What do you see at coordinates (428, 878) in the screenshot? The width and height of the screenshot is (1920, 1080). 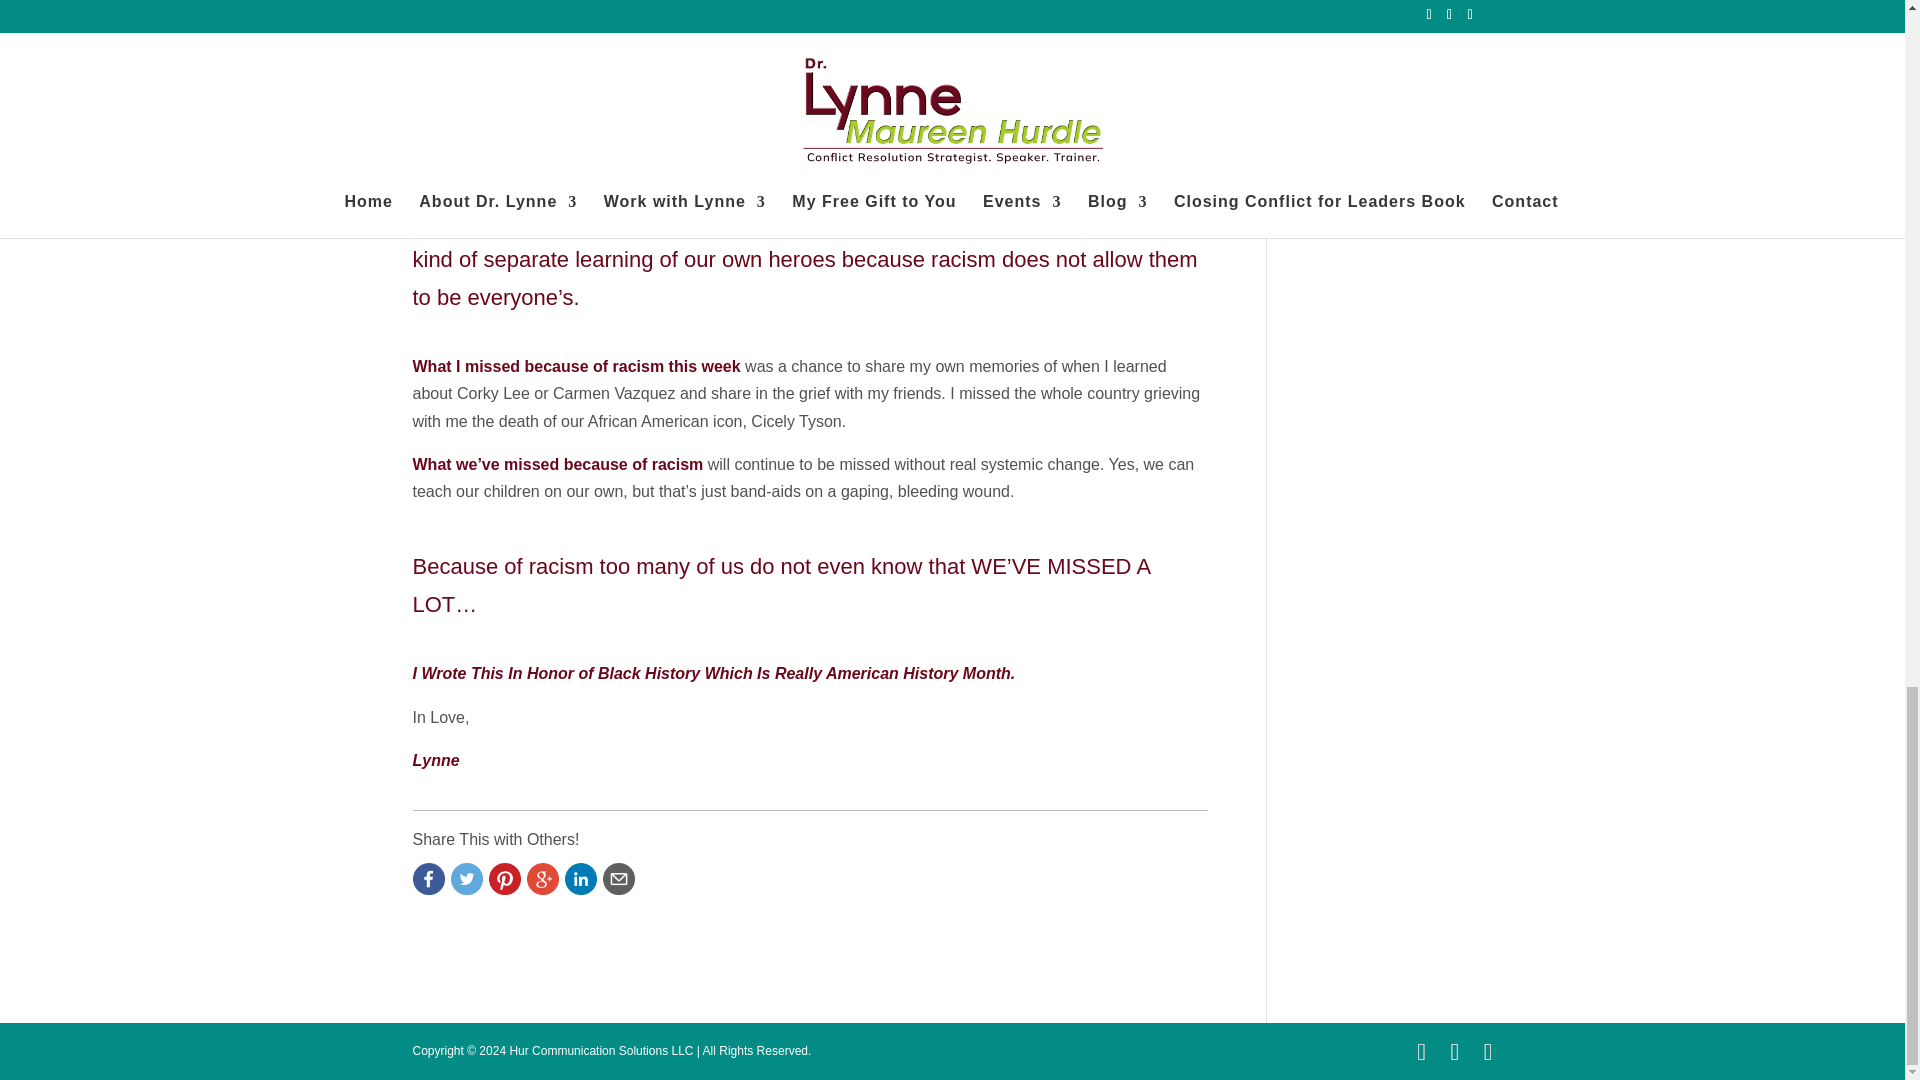 I see `Click to share on Facebook` at bounding box center [428, 878].